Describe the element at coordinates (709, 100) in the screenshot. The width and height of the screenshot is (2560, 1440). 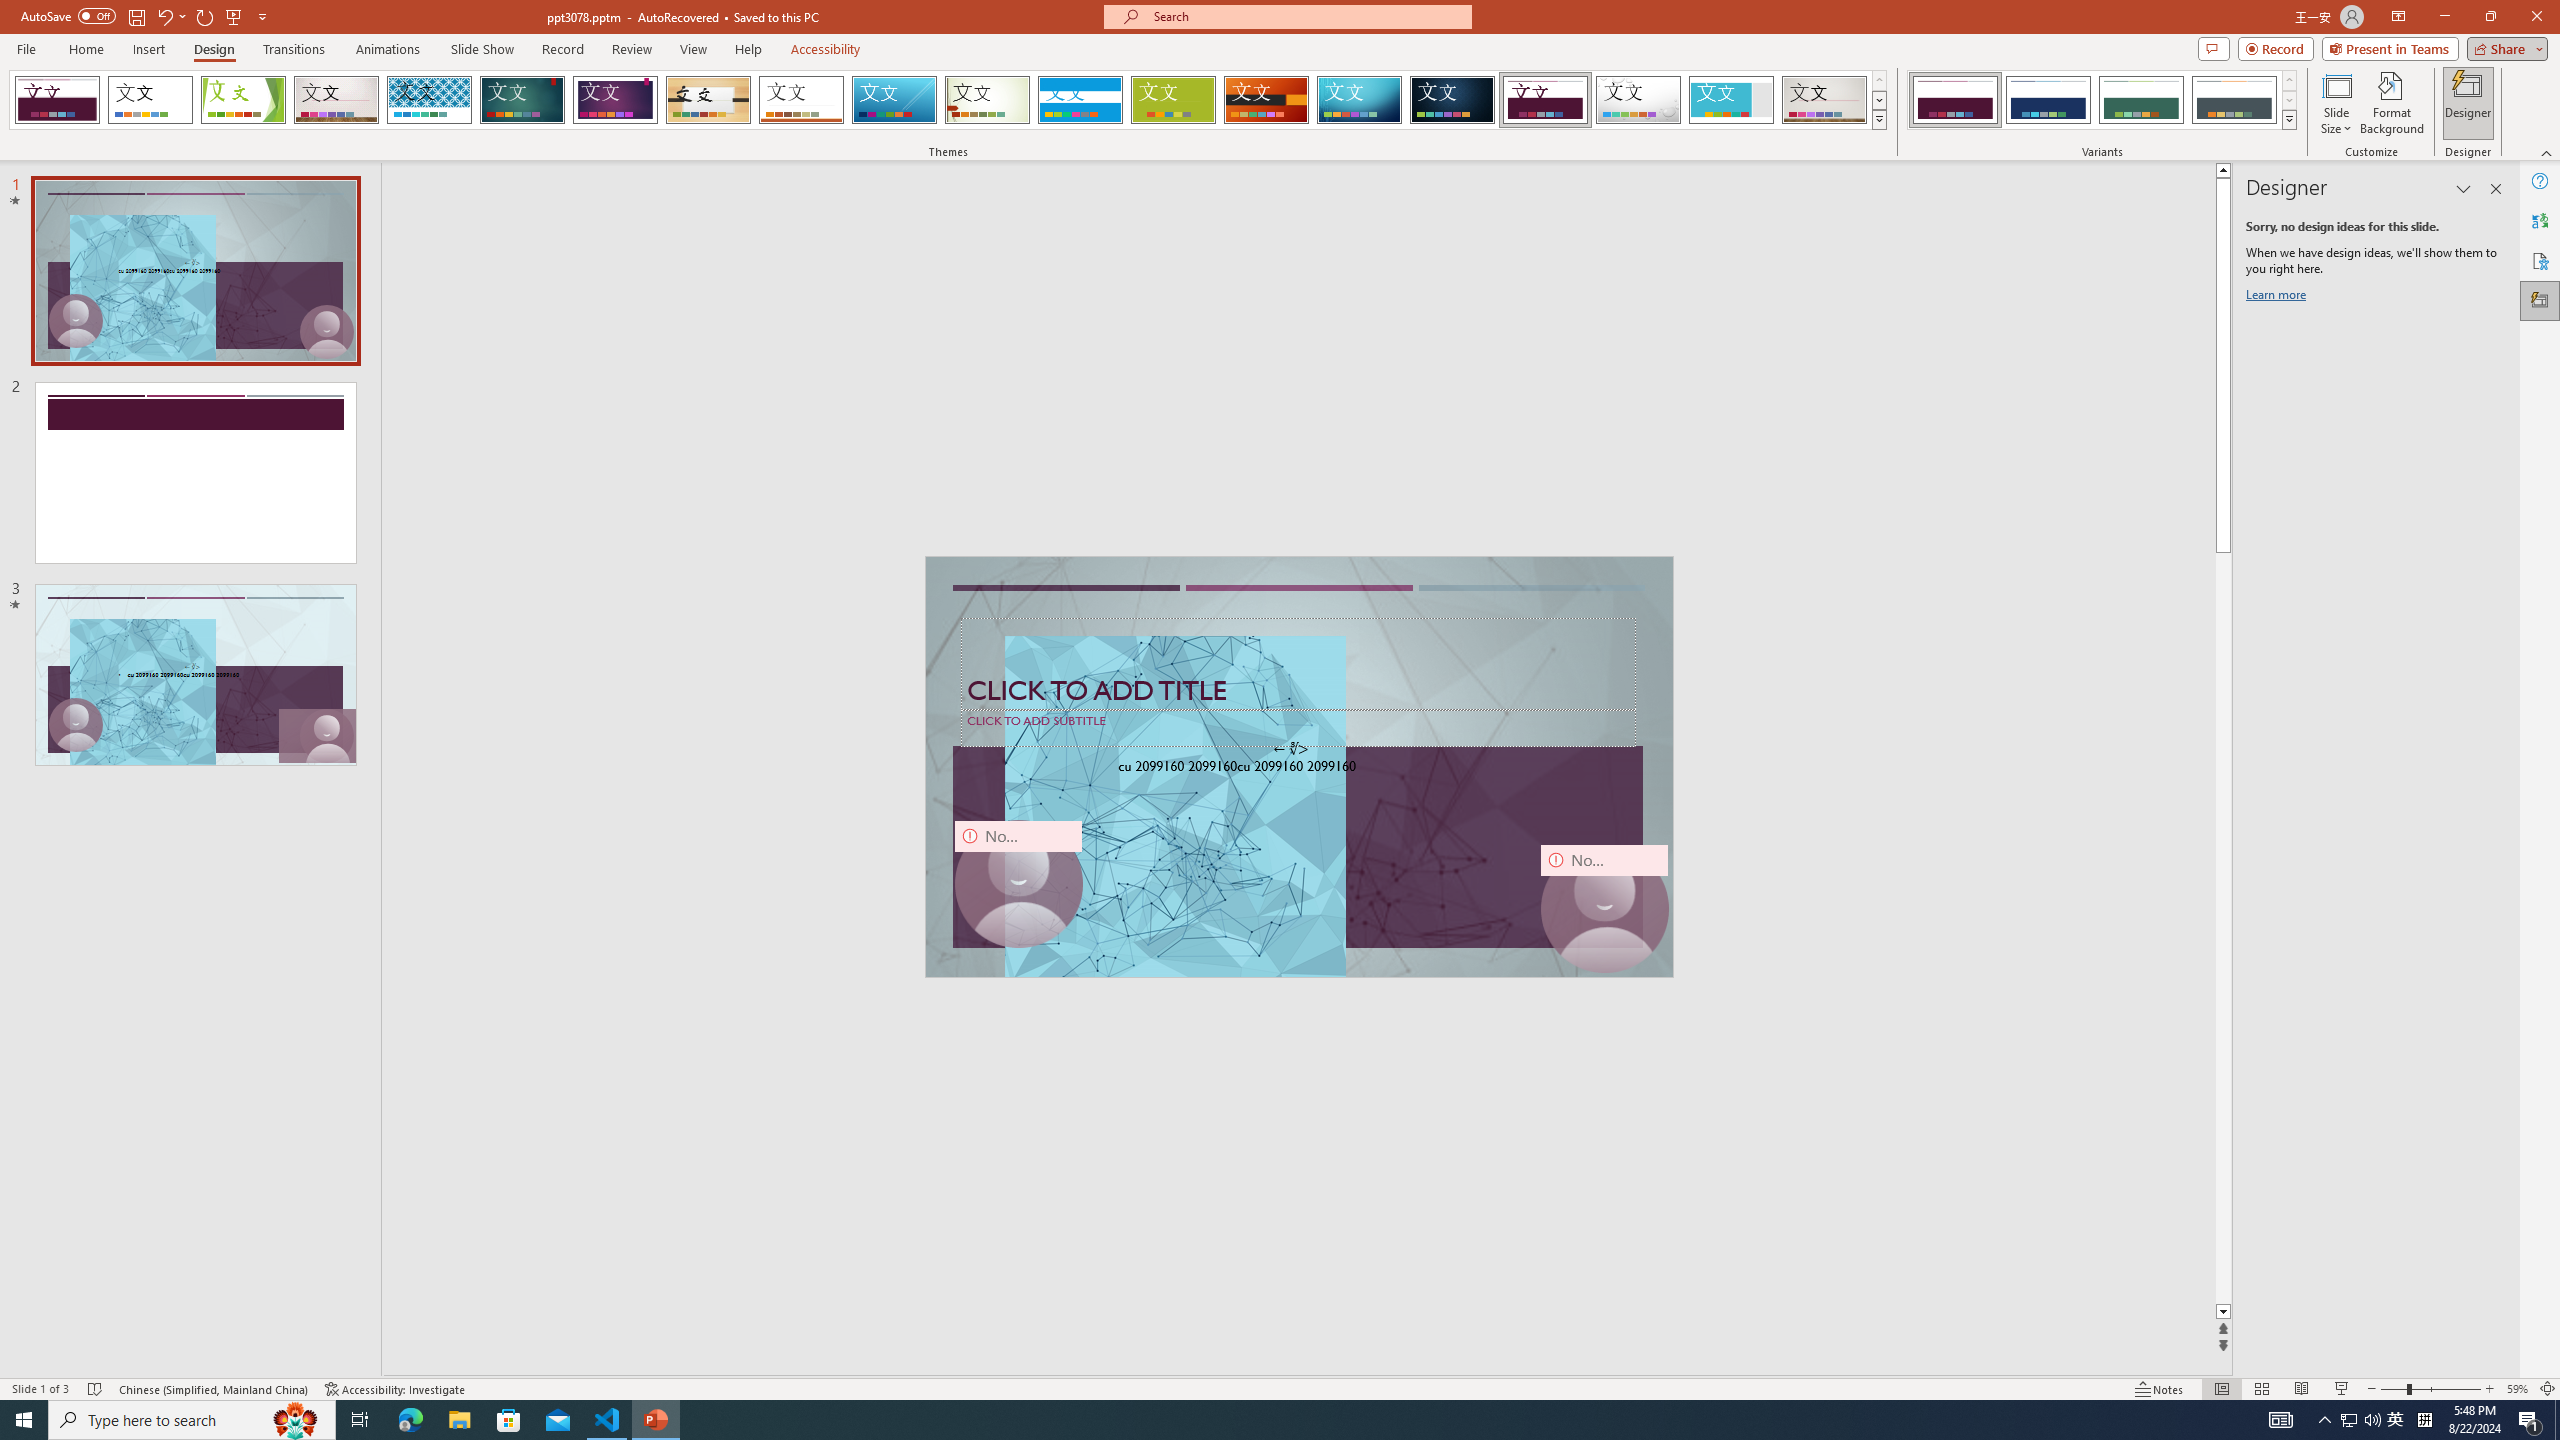
I see `Organic` at that location.